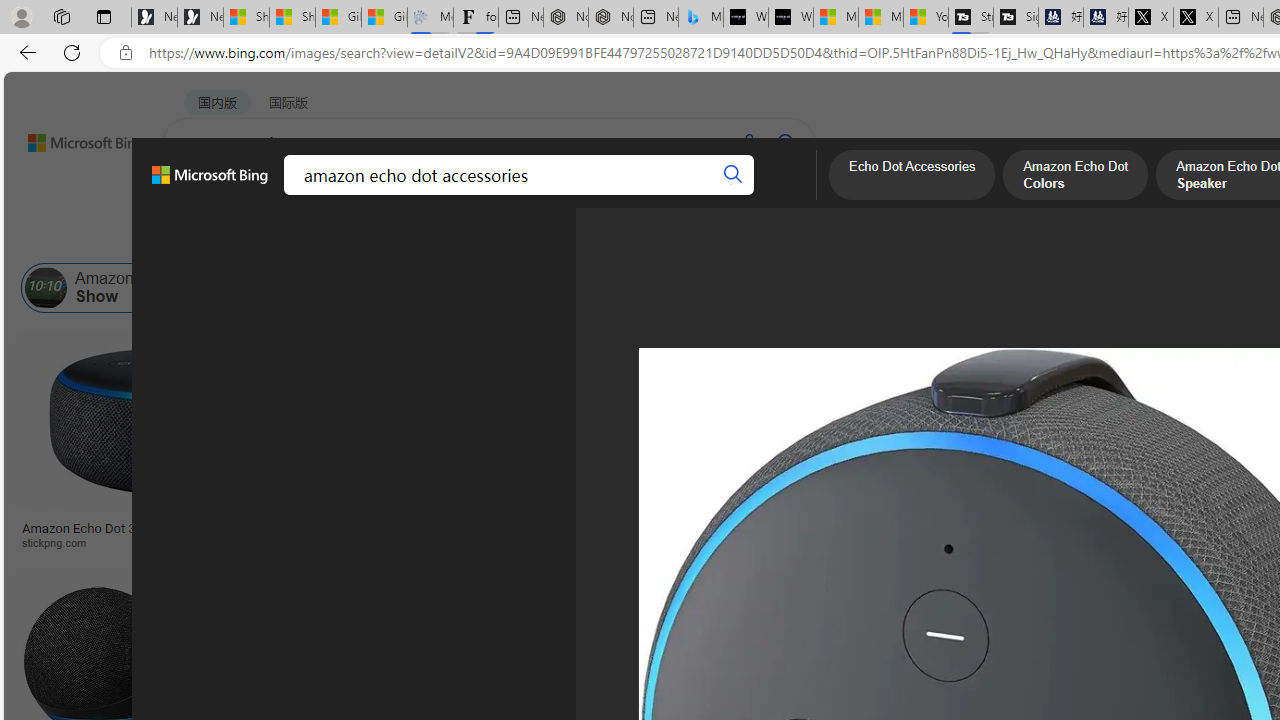 This screenshot has width=1280, height=720. What do you see at coordinates (575, 288) in the screenshot?
I see `Amazon Echo Dot 3rd` at bounding box center [575, 288].